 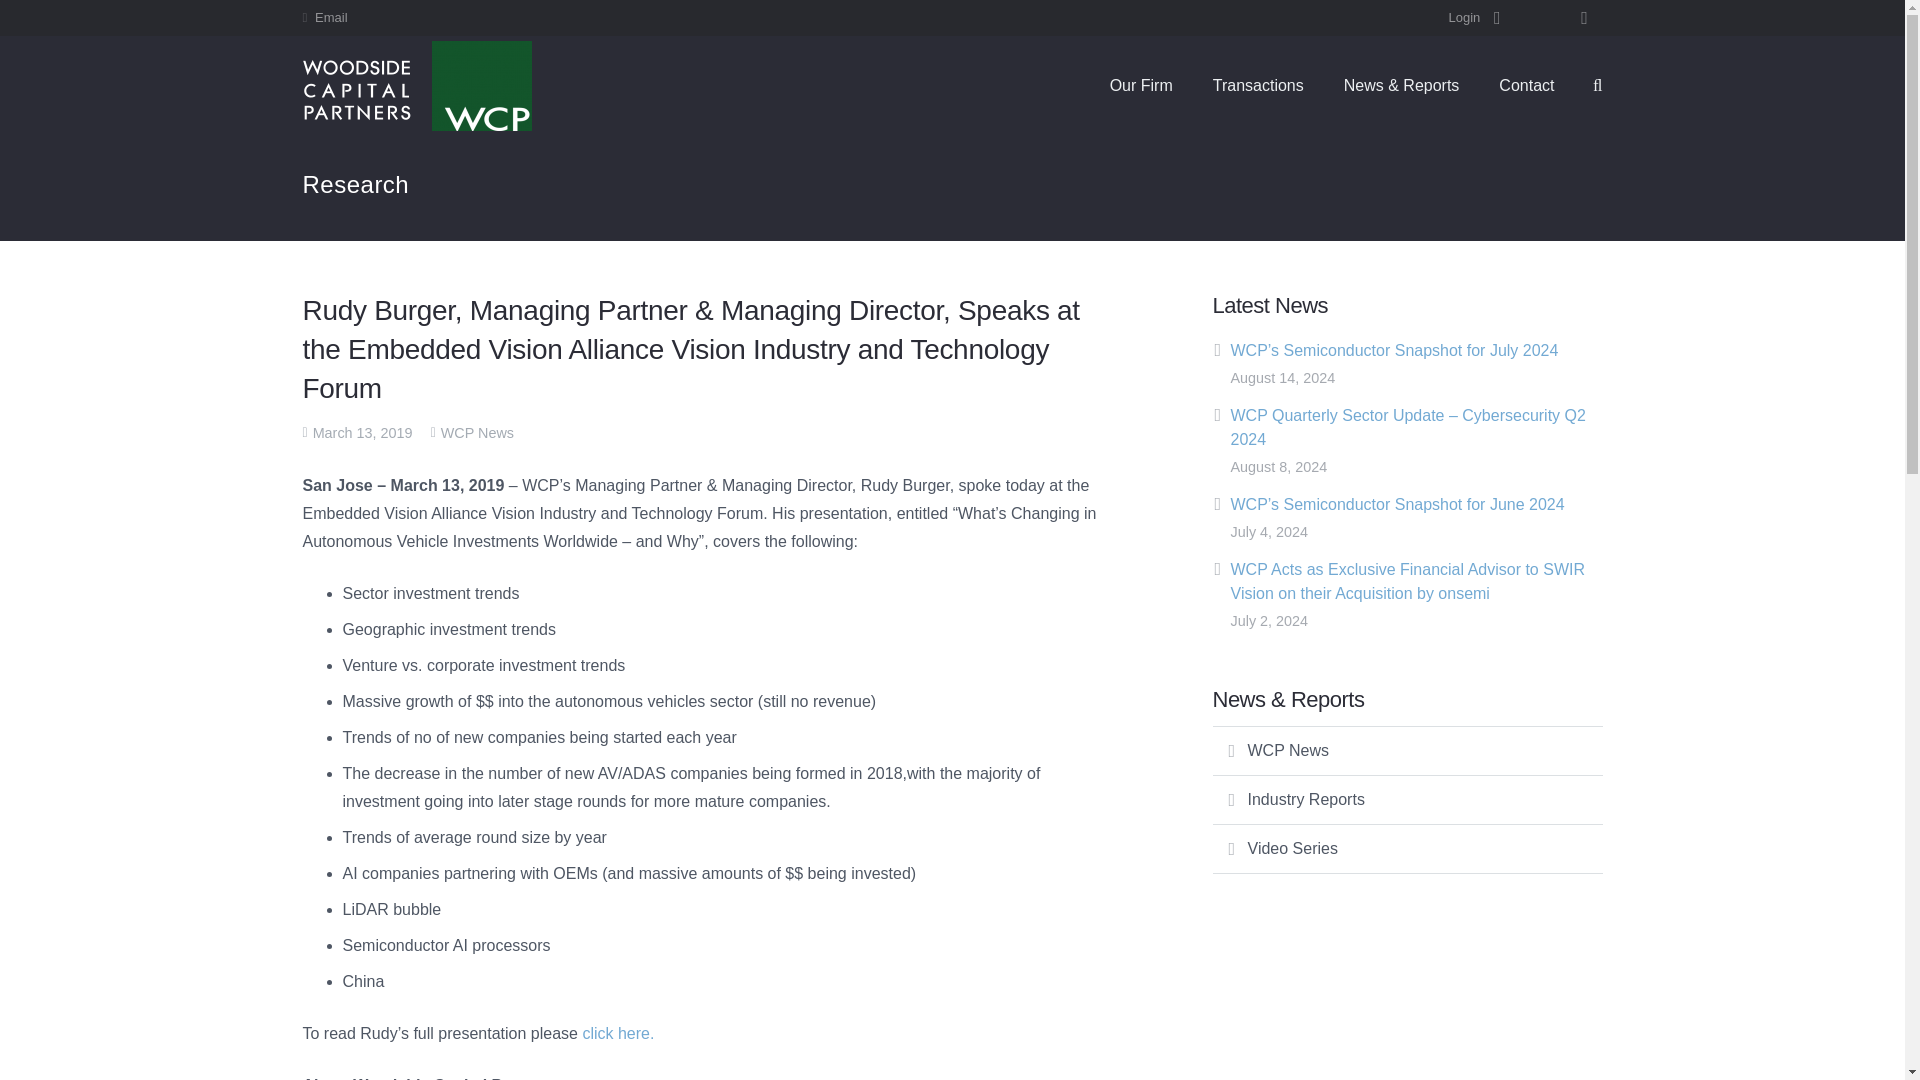 I want to click on WCP News, so click(x=478, y=432).